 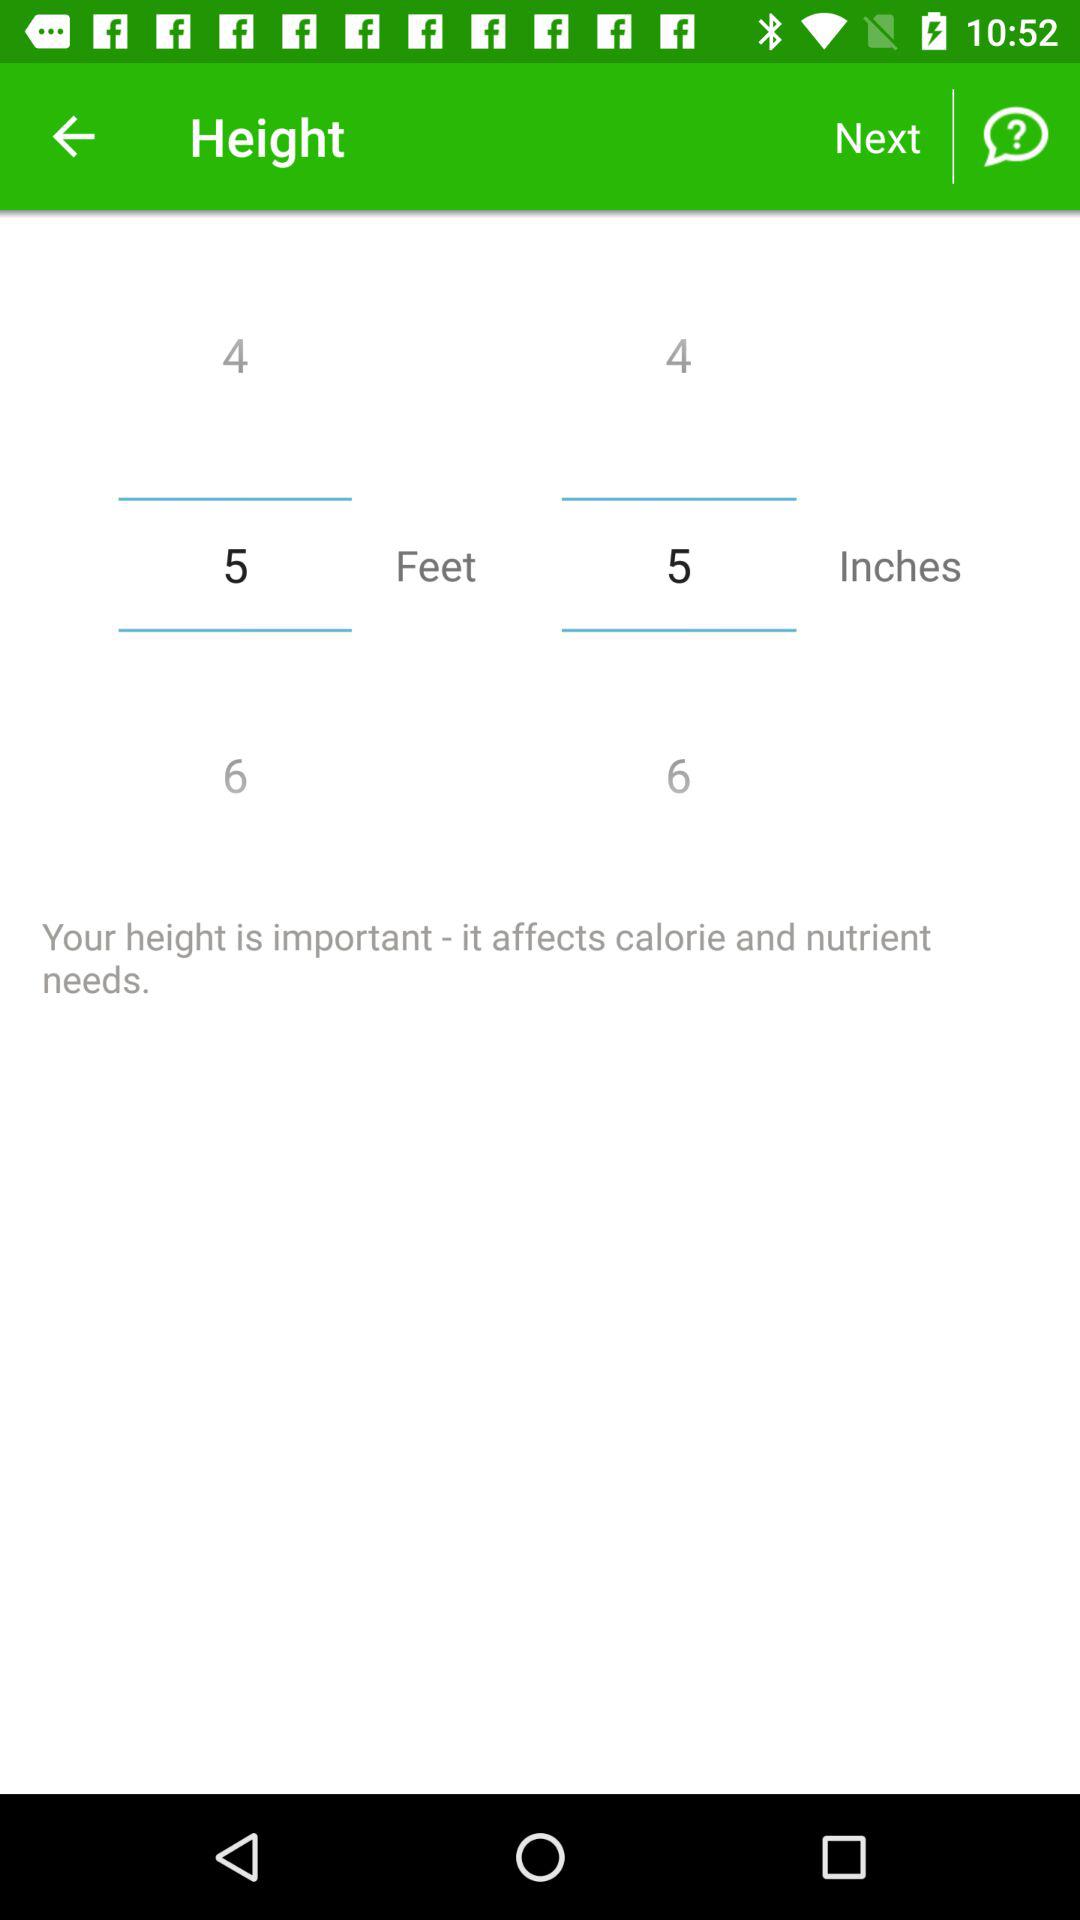 What do you see at coordinates (73, 136) in the screenshot?
I see `open item to the left of height` at bounding box center [73, 136].